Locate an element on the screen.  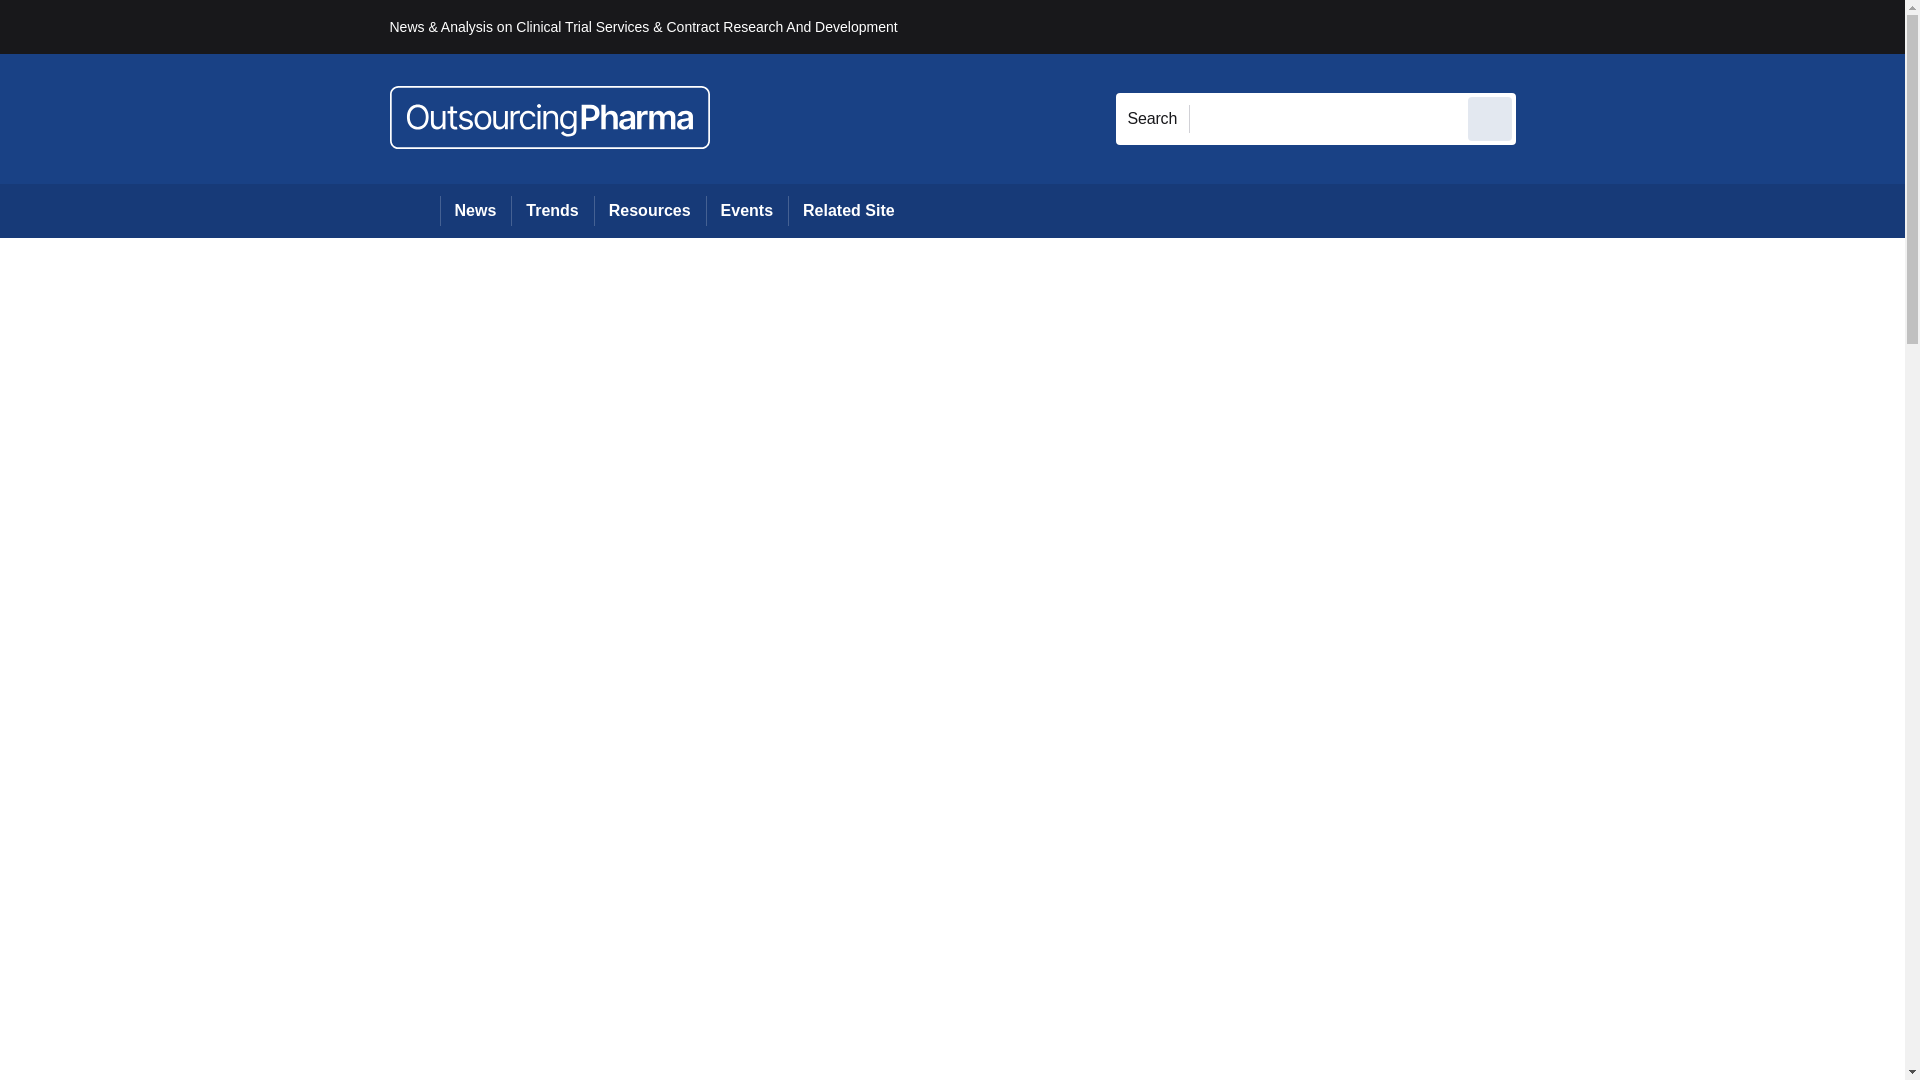
News is located at coordinates (476, 210).